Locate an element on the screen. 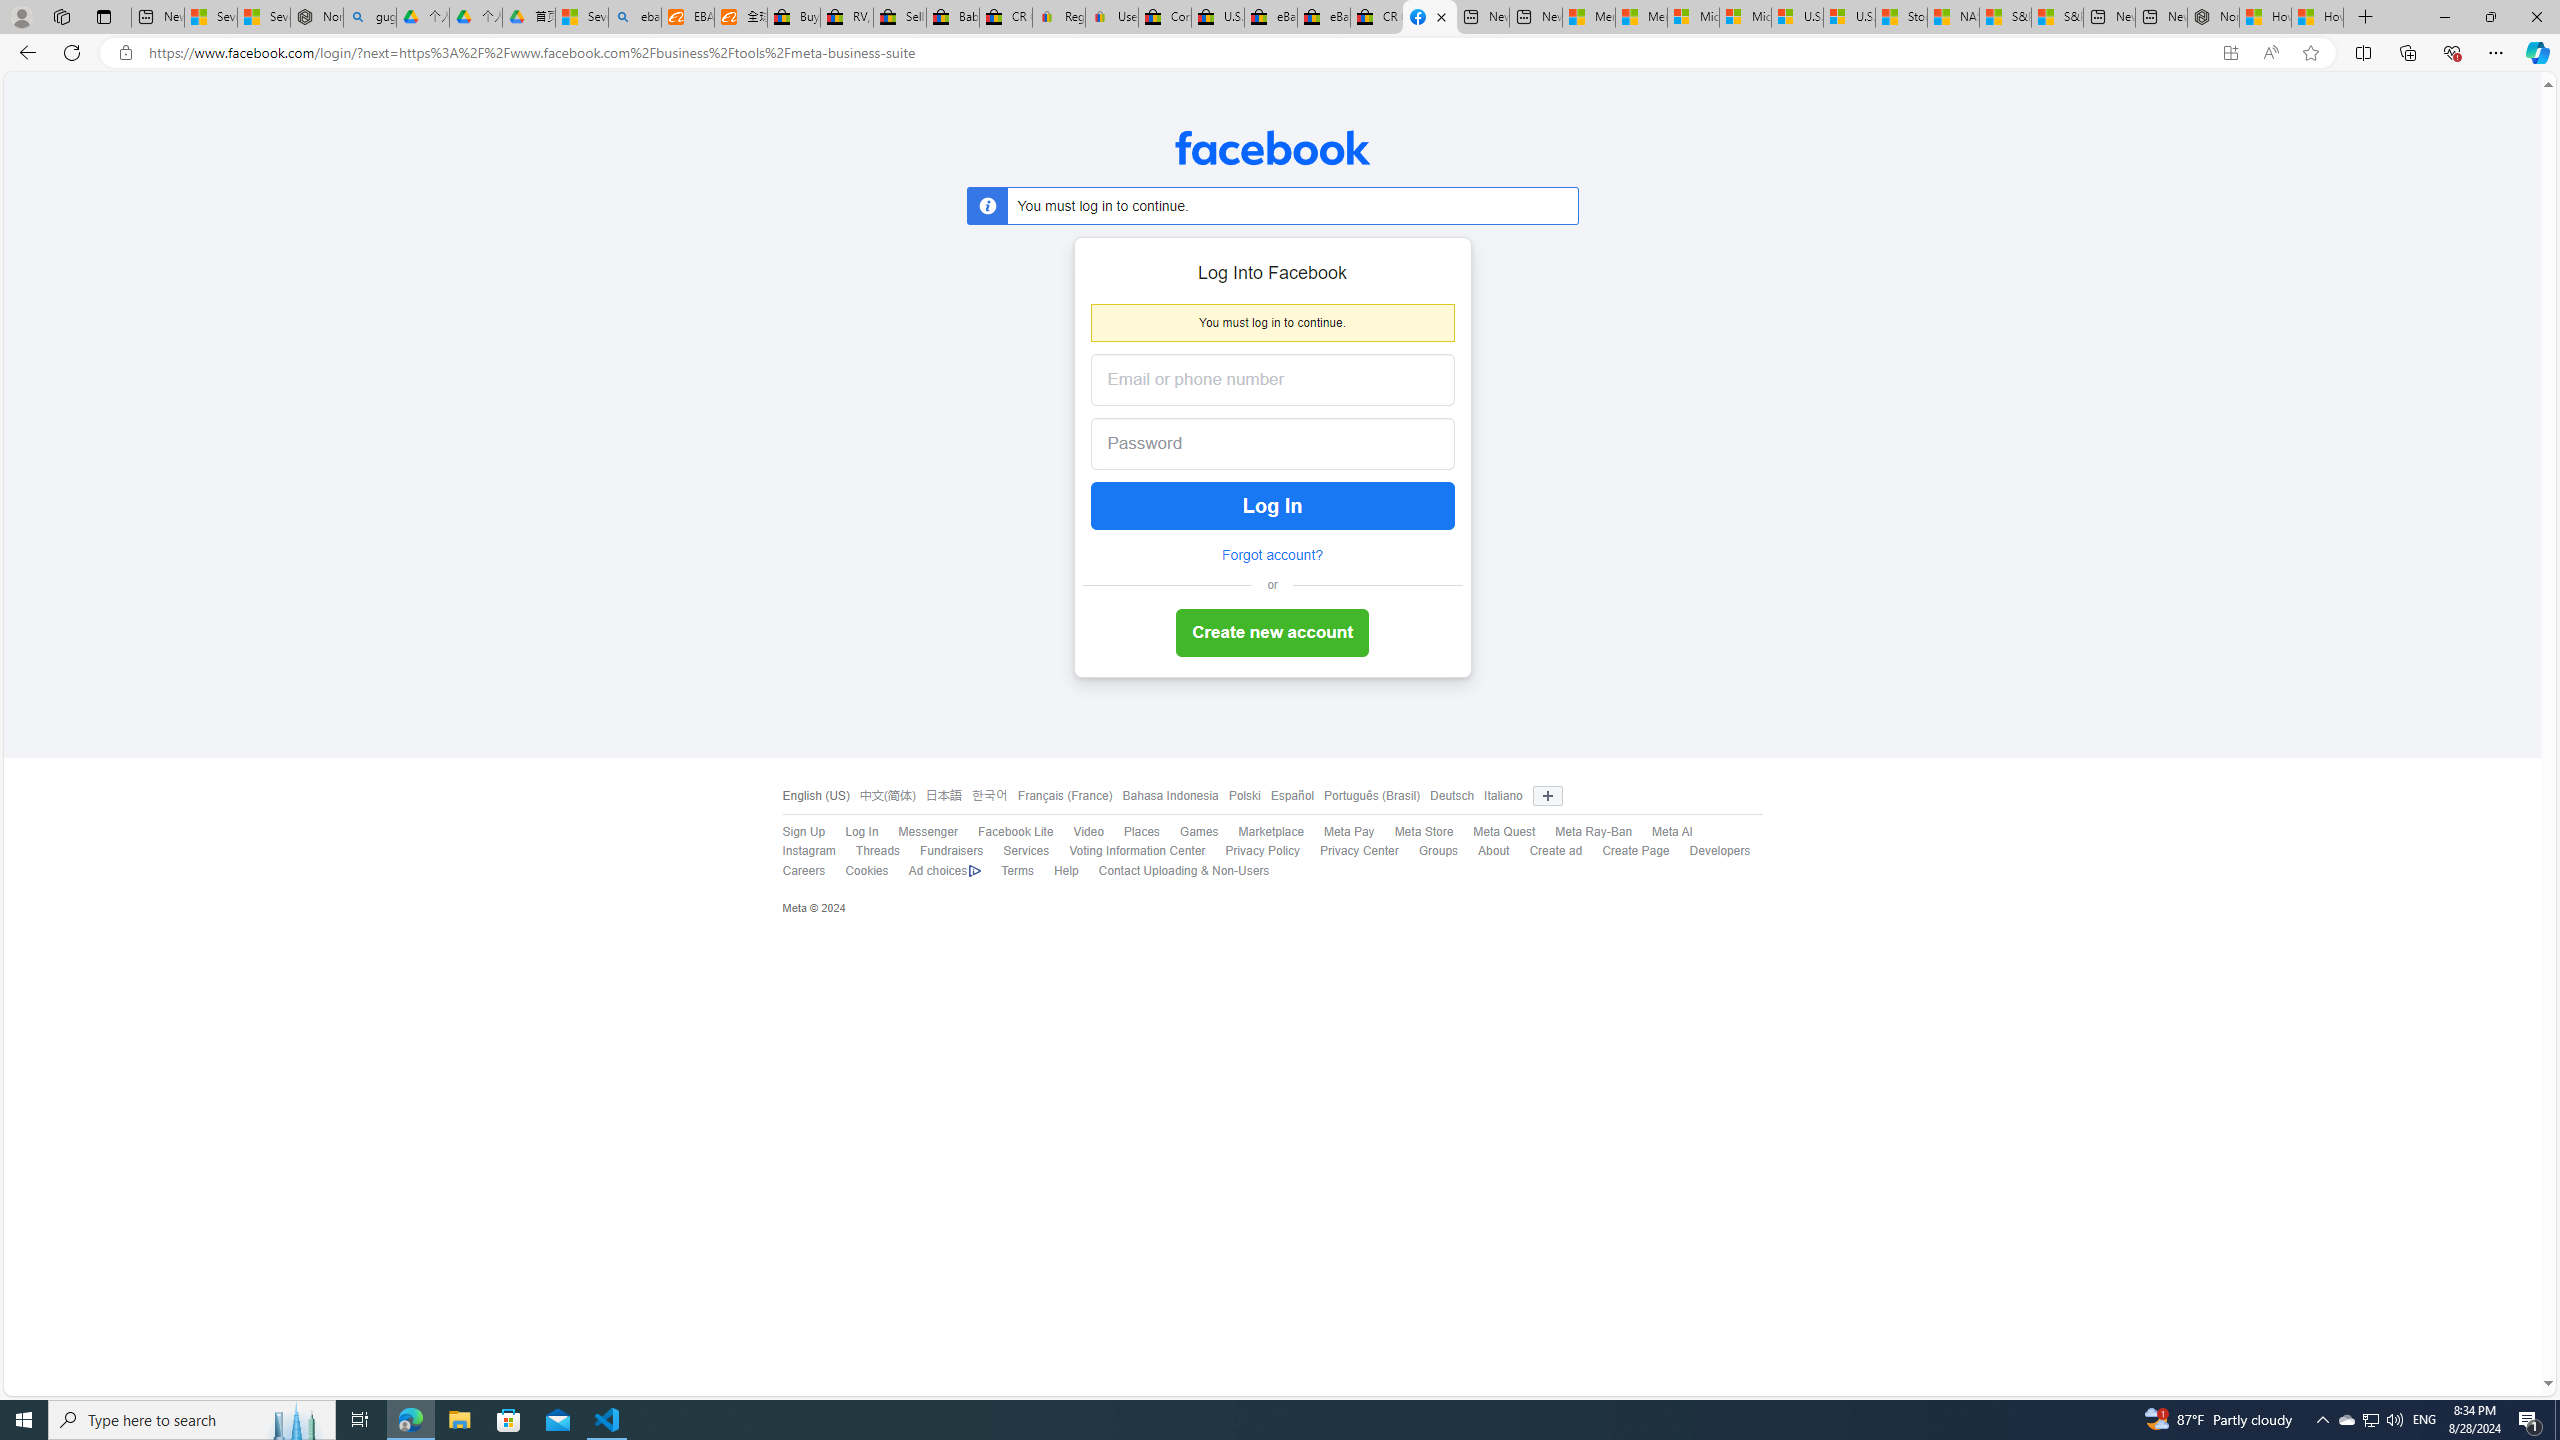 This screenshot has height=1440, width=2560. Places is located at coordinates (1141, 832).